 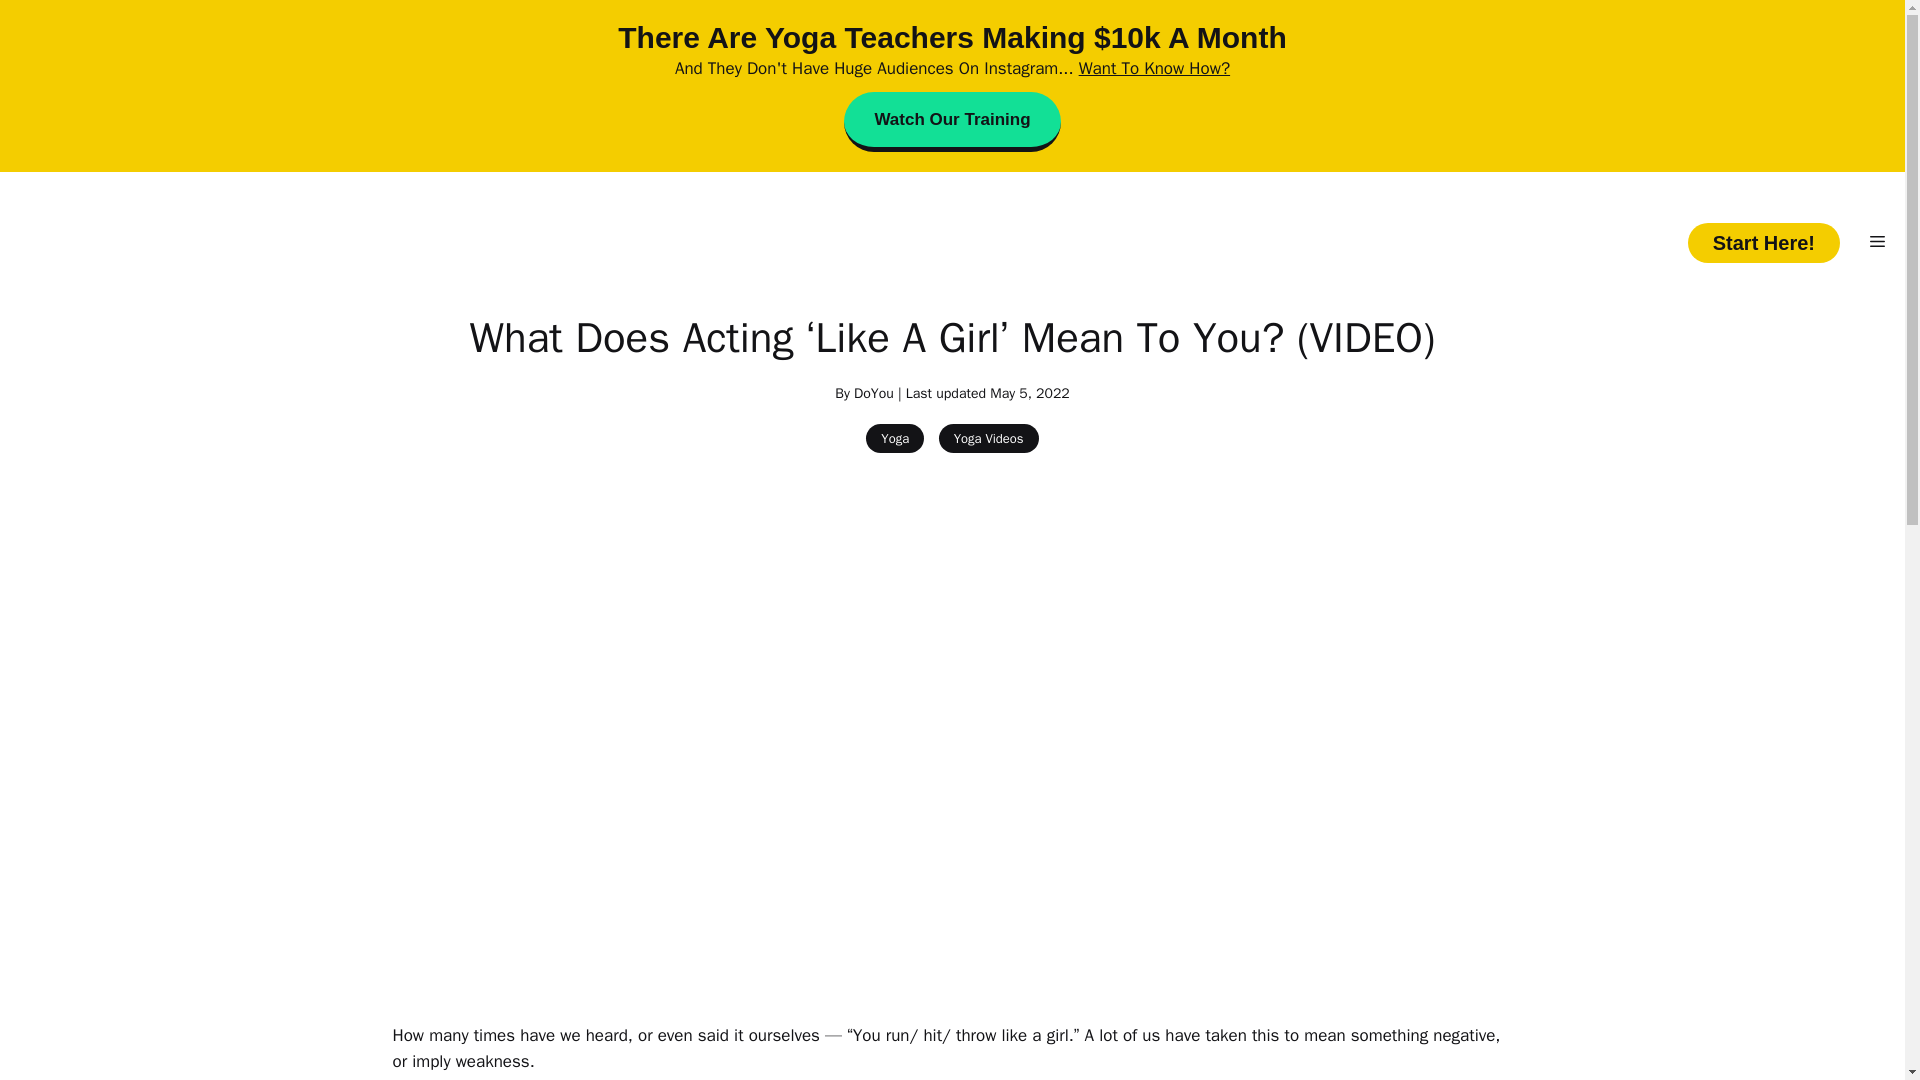 I want to click on DoYou, so click(x=952, y=242).